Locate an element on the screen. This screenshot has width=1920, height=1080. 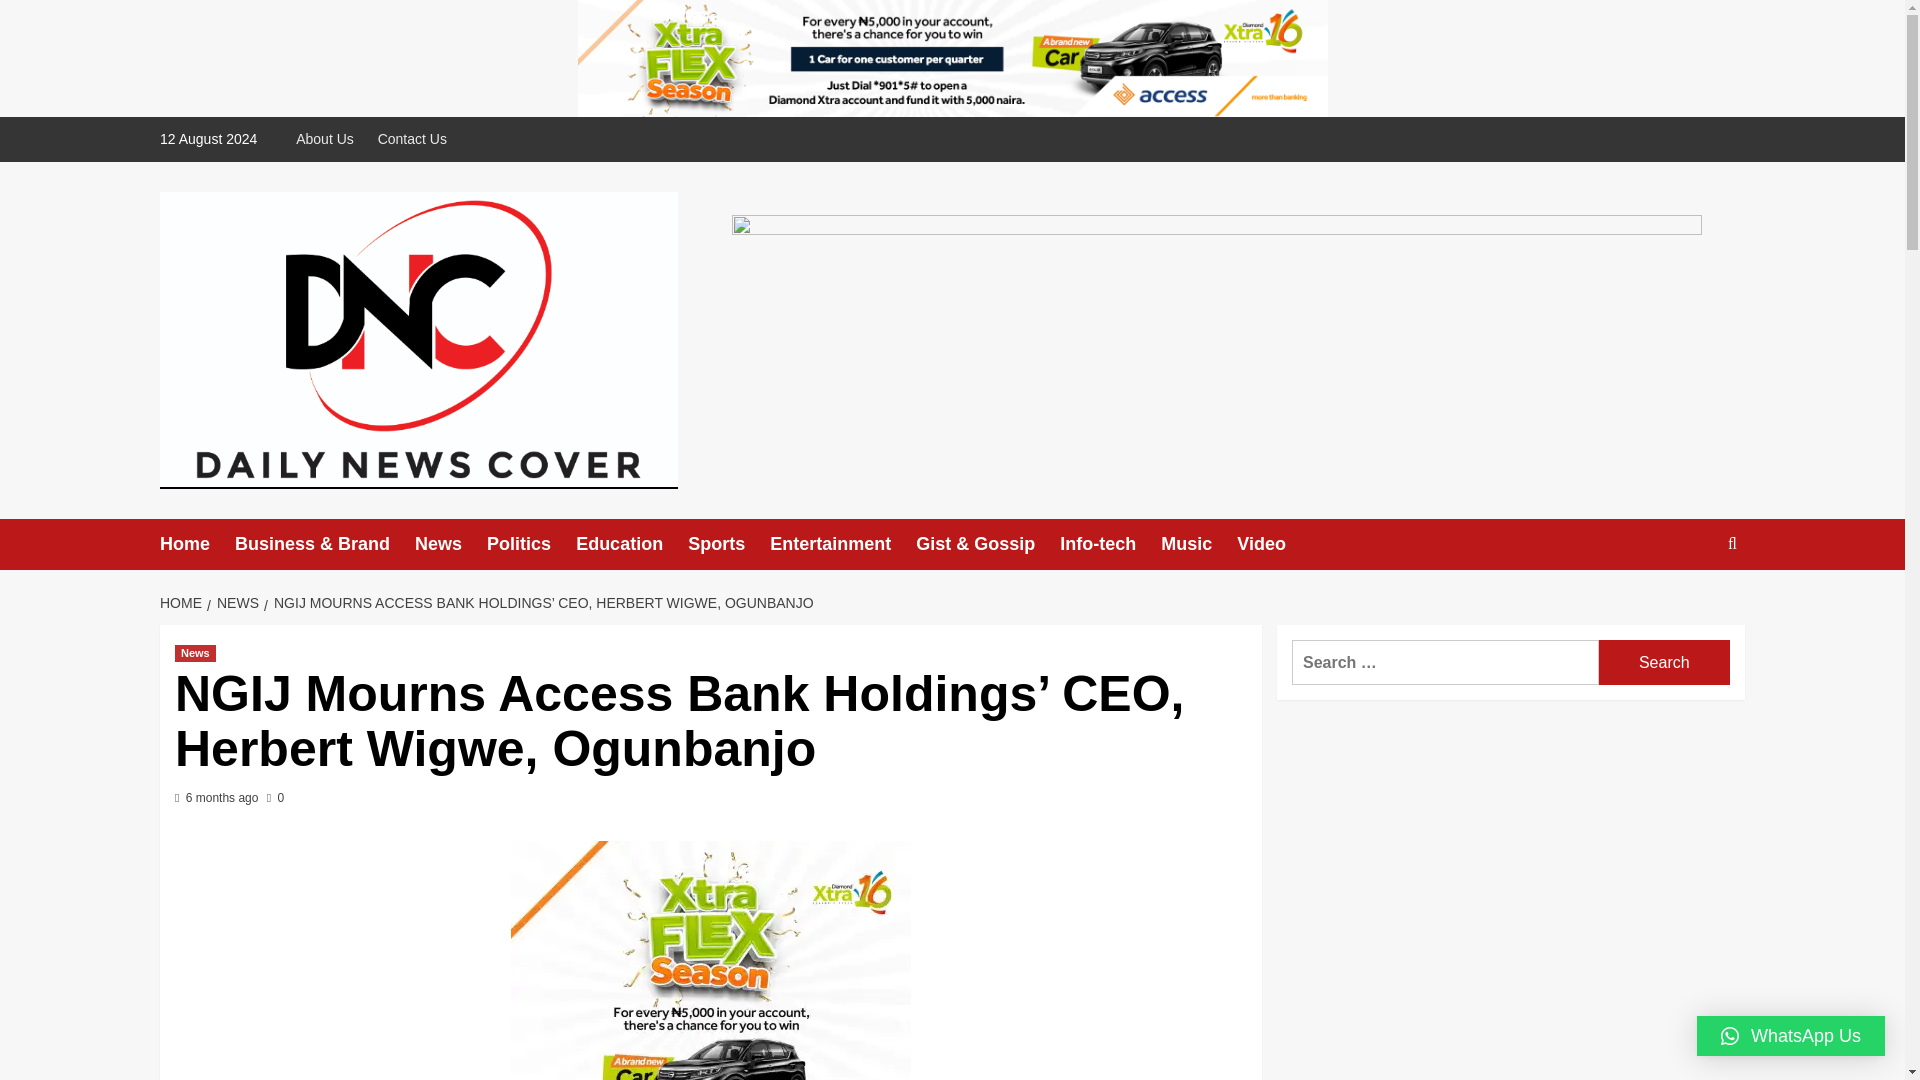
HOME is located at coordinates (183, 603).